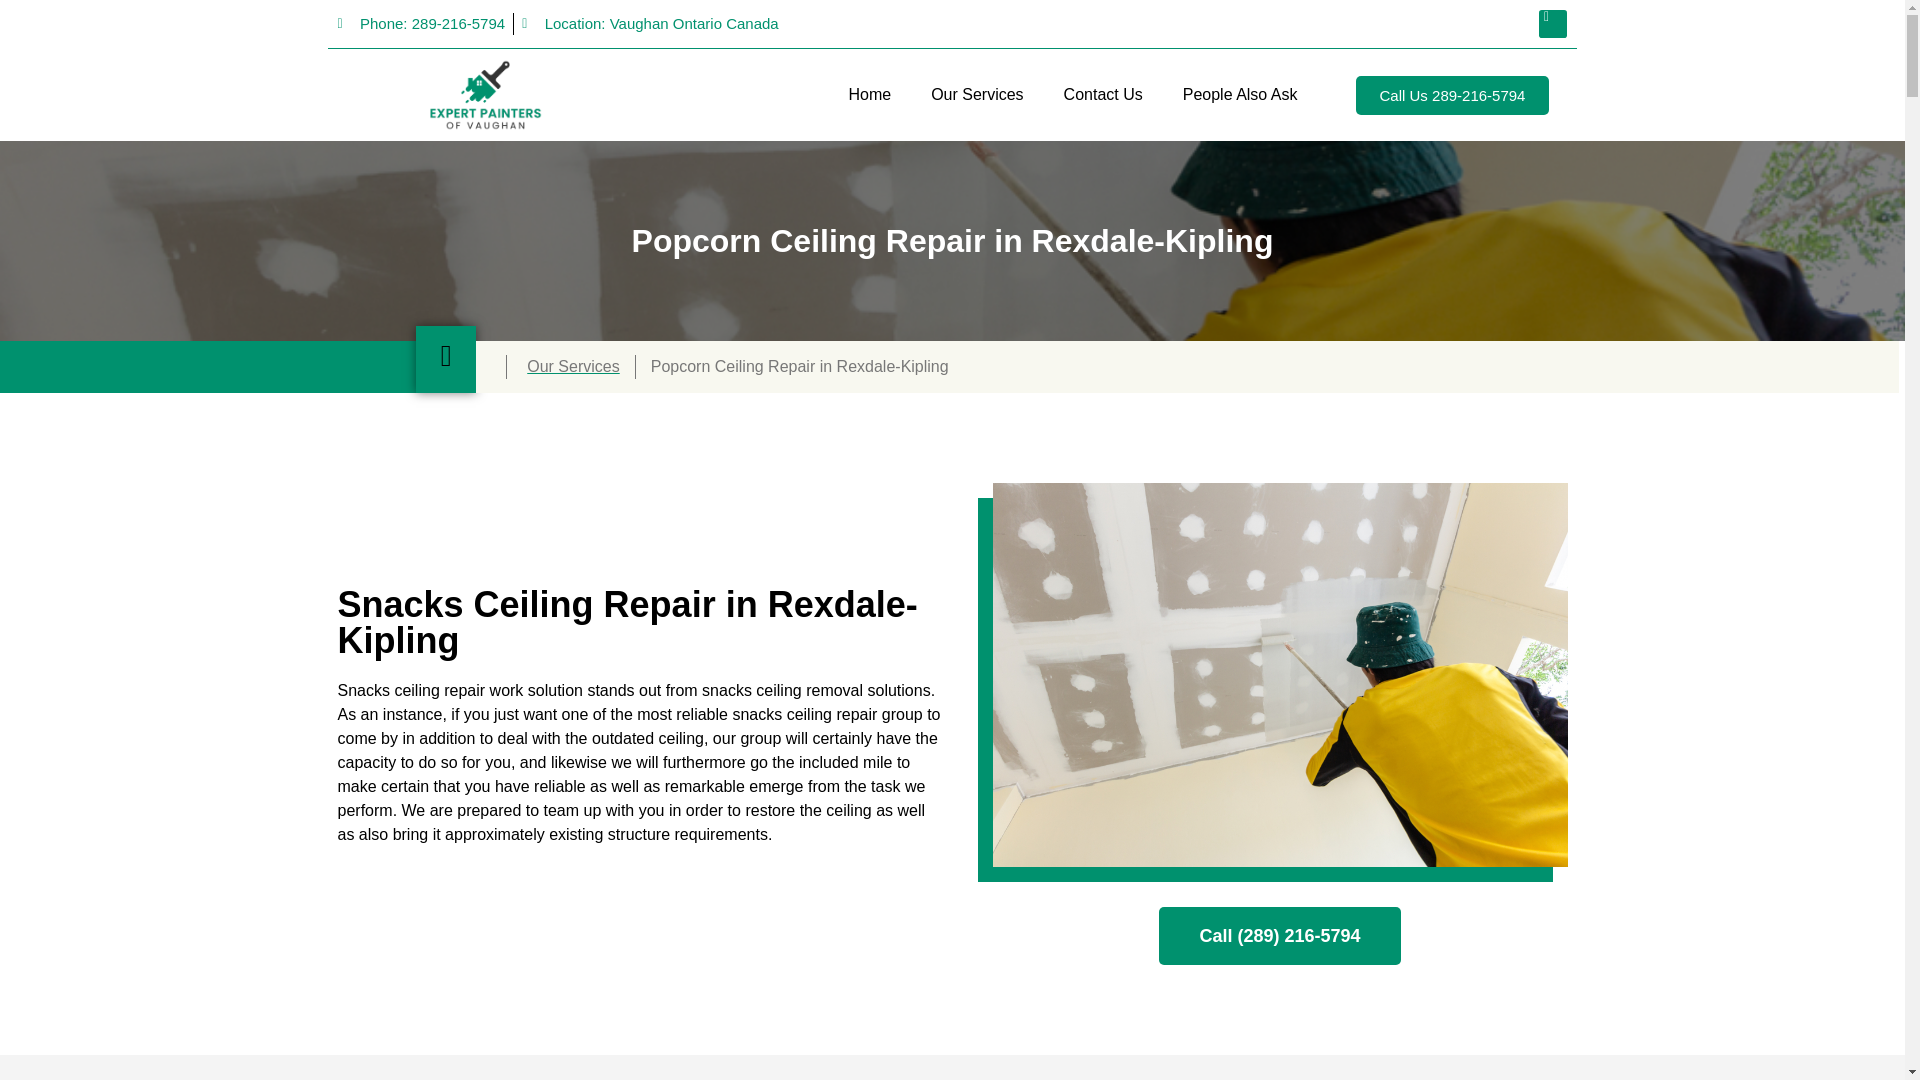  Describe the element at coordinates (1104, 94) in the screenshot. I see `Contact Us` at that location.